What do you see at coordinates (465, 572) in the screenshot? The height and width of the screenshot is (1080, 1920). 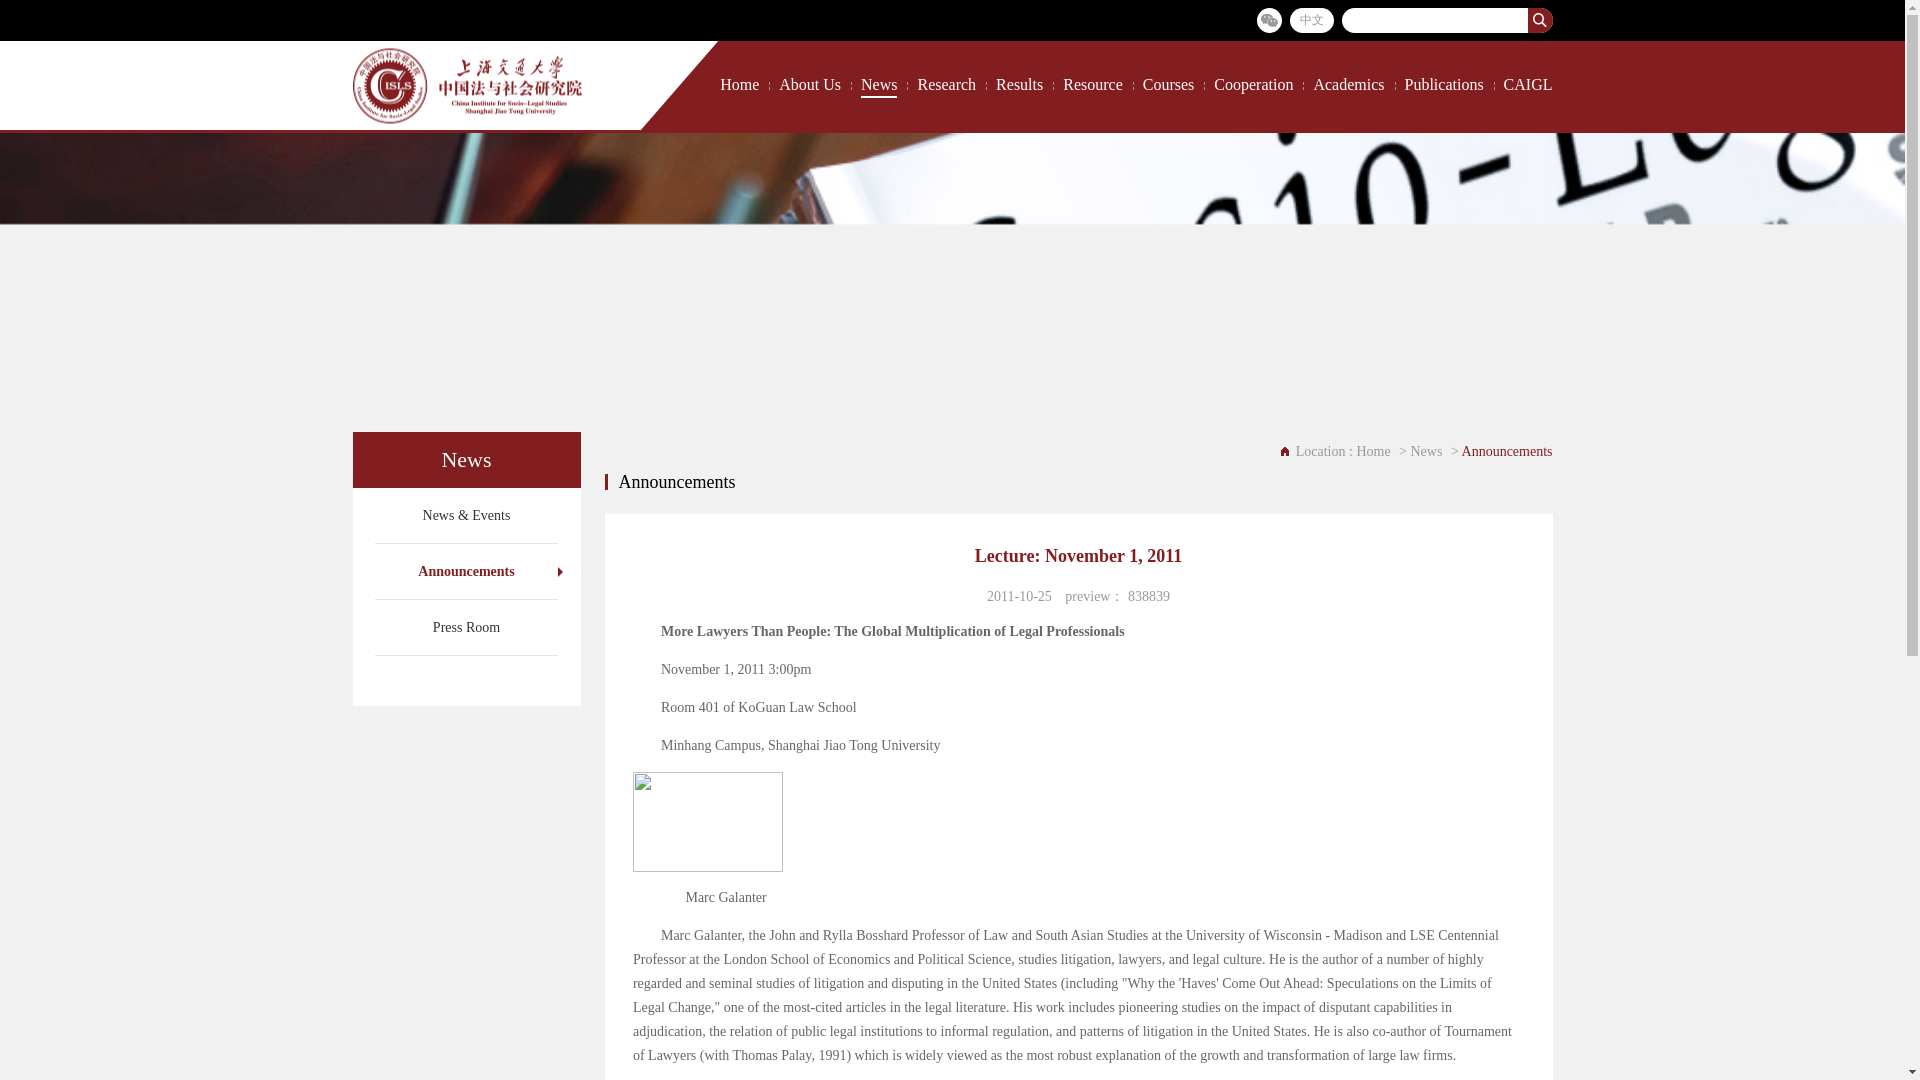 I see `Announcements` at bounding box center [465, 572].